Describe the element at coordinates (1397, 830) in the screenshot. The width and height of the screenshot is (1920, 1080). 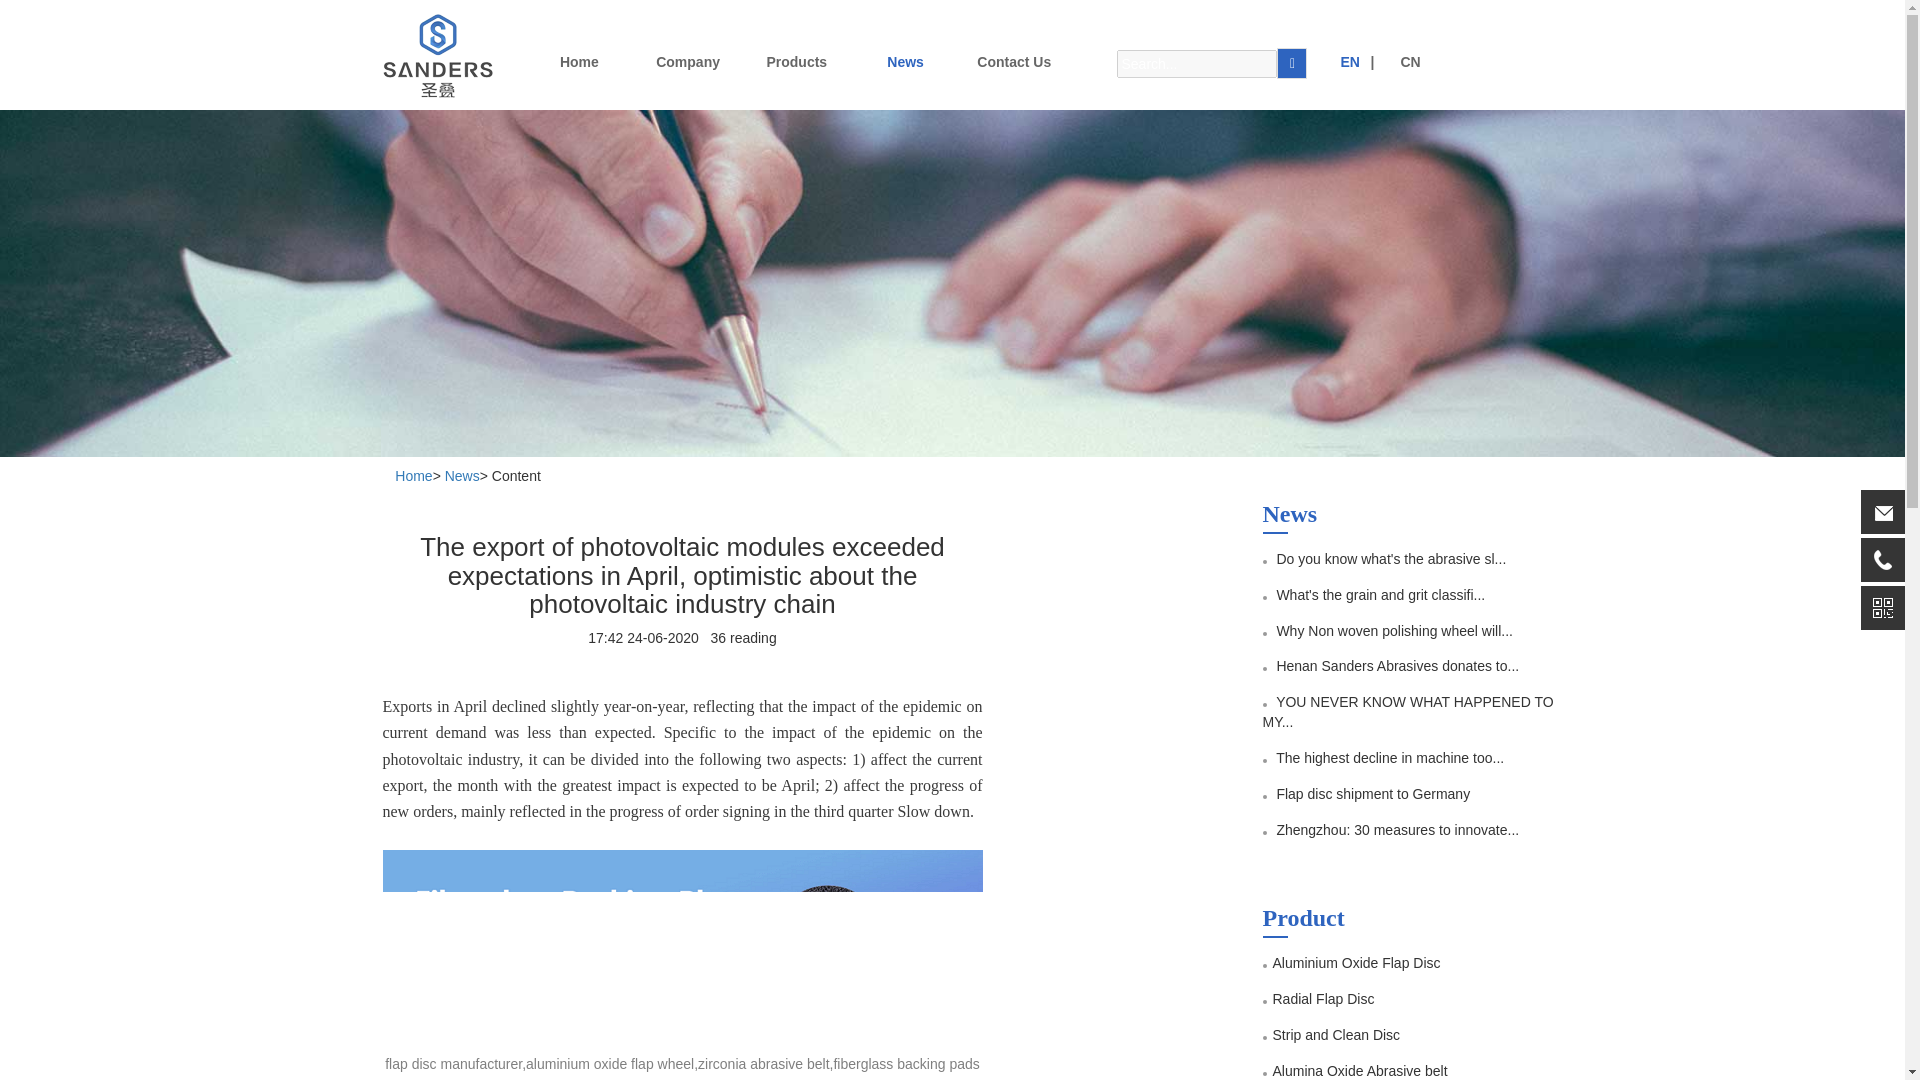
I see `Zhengzhou: 30 measures to innovate...` at that location.